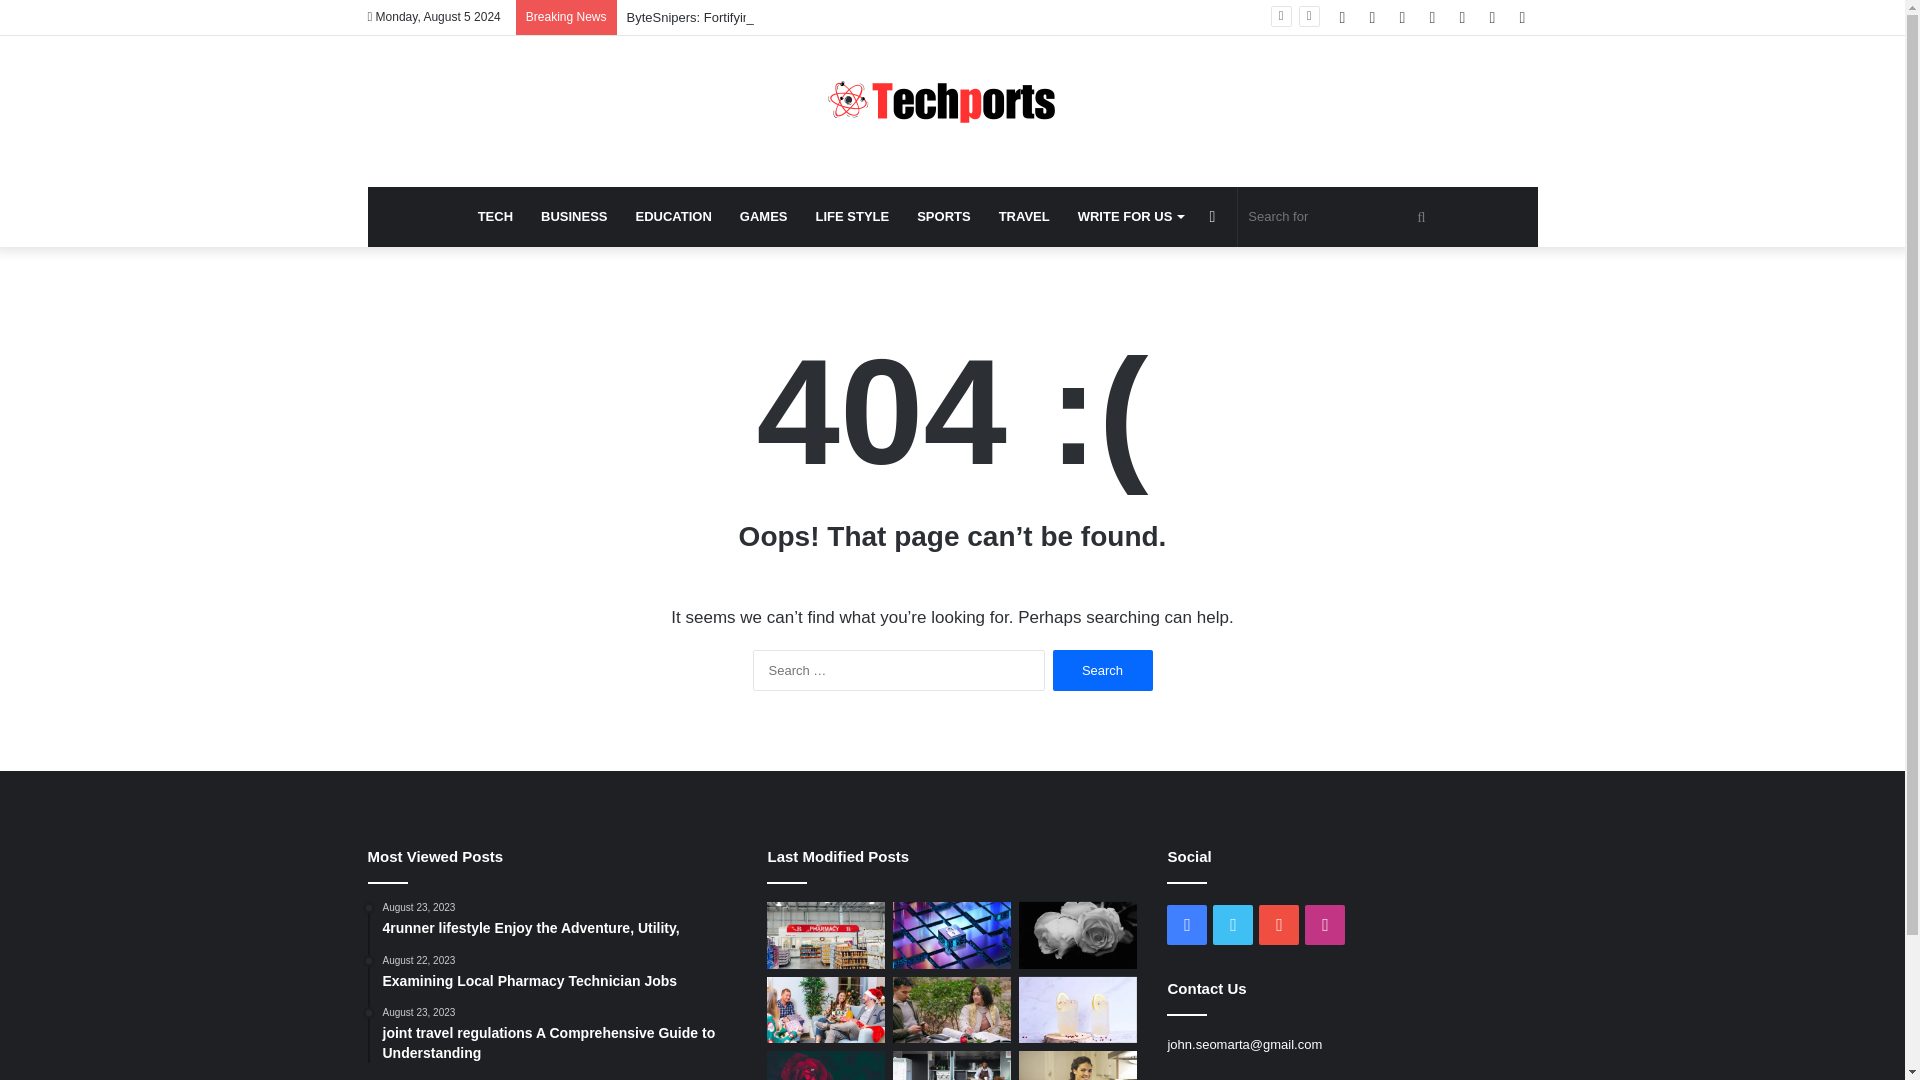  Describe the element at coordinates (1102, 670) in the screenshot. I see `Search for` at that location.